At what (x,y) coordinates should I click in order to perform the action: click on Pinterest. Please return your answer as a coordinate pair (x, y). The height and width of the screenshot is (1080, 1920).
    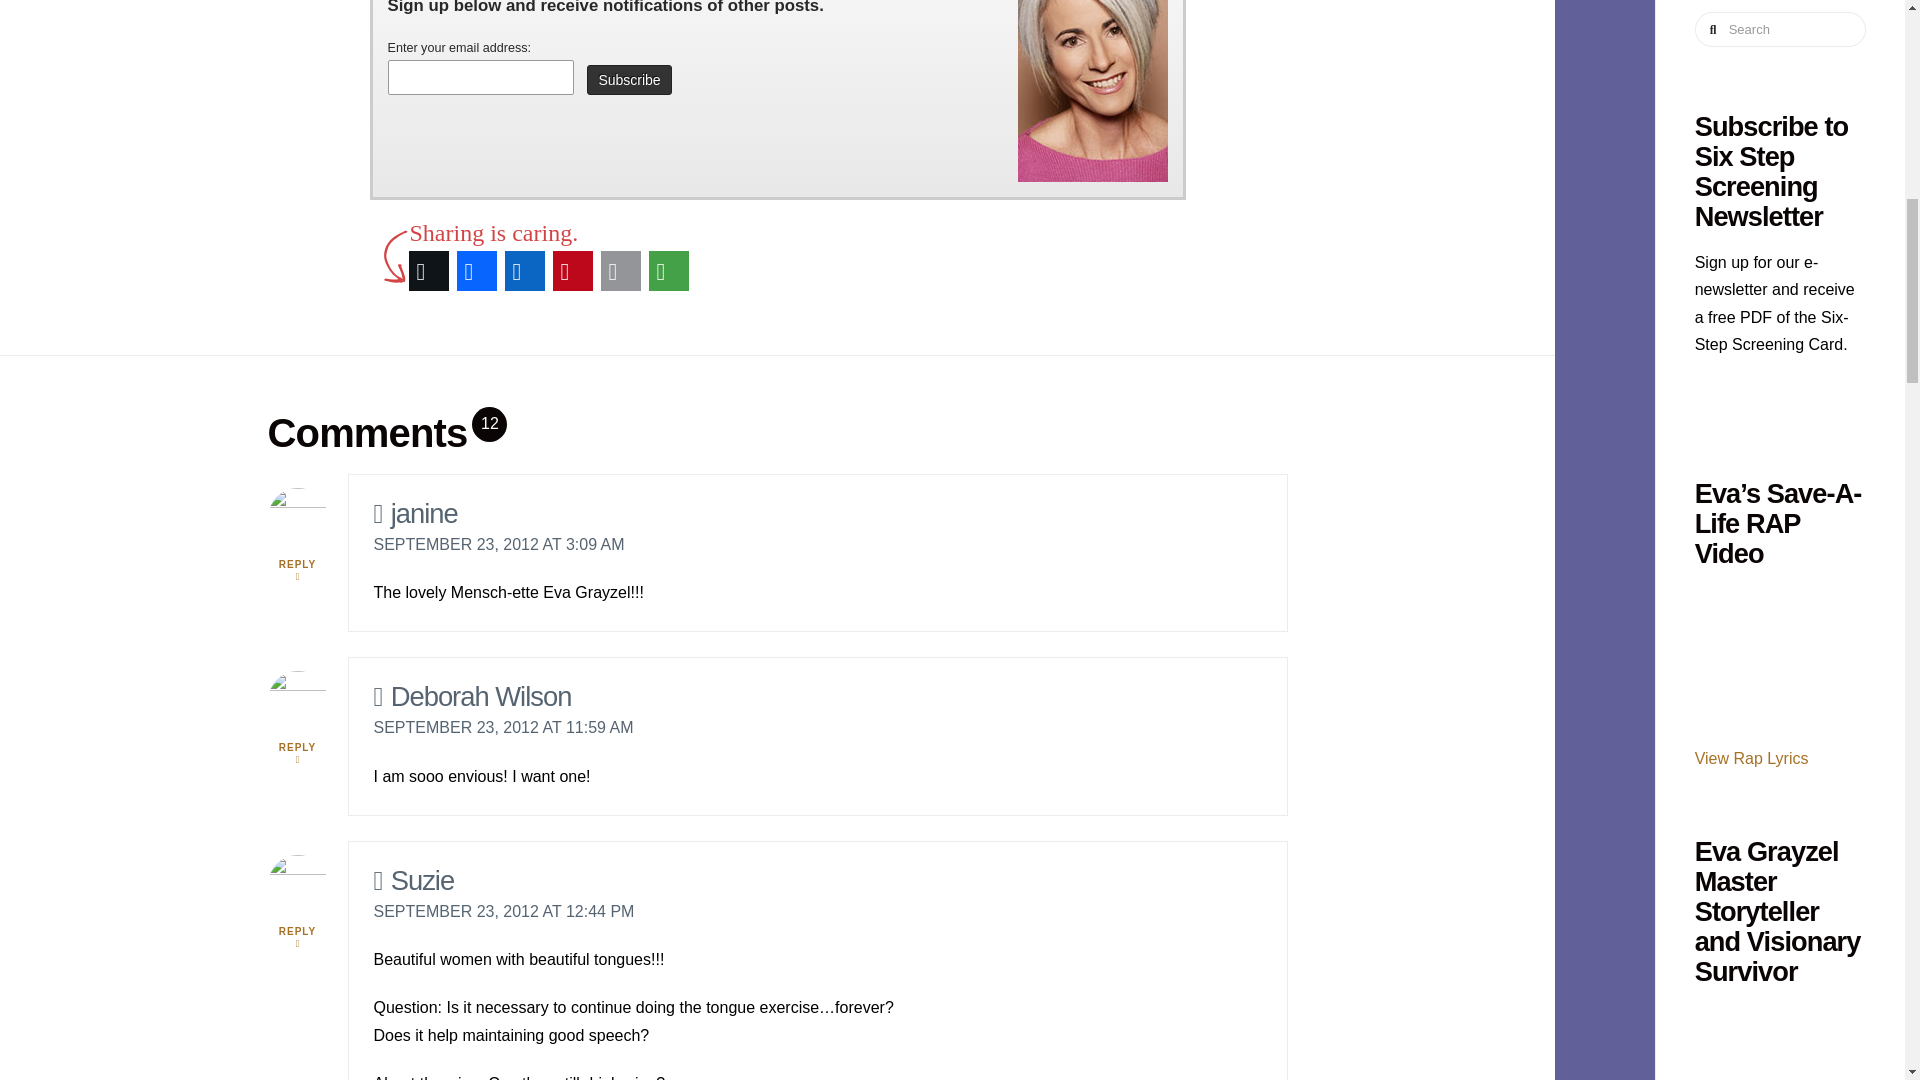
    Looking at the image, I should click on (571, 270).